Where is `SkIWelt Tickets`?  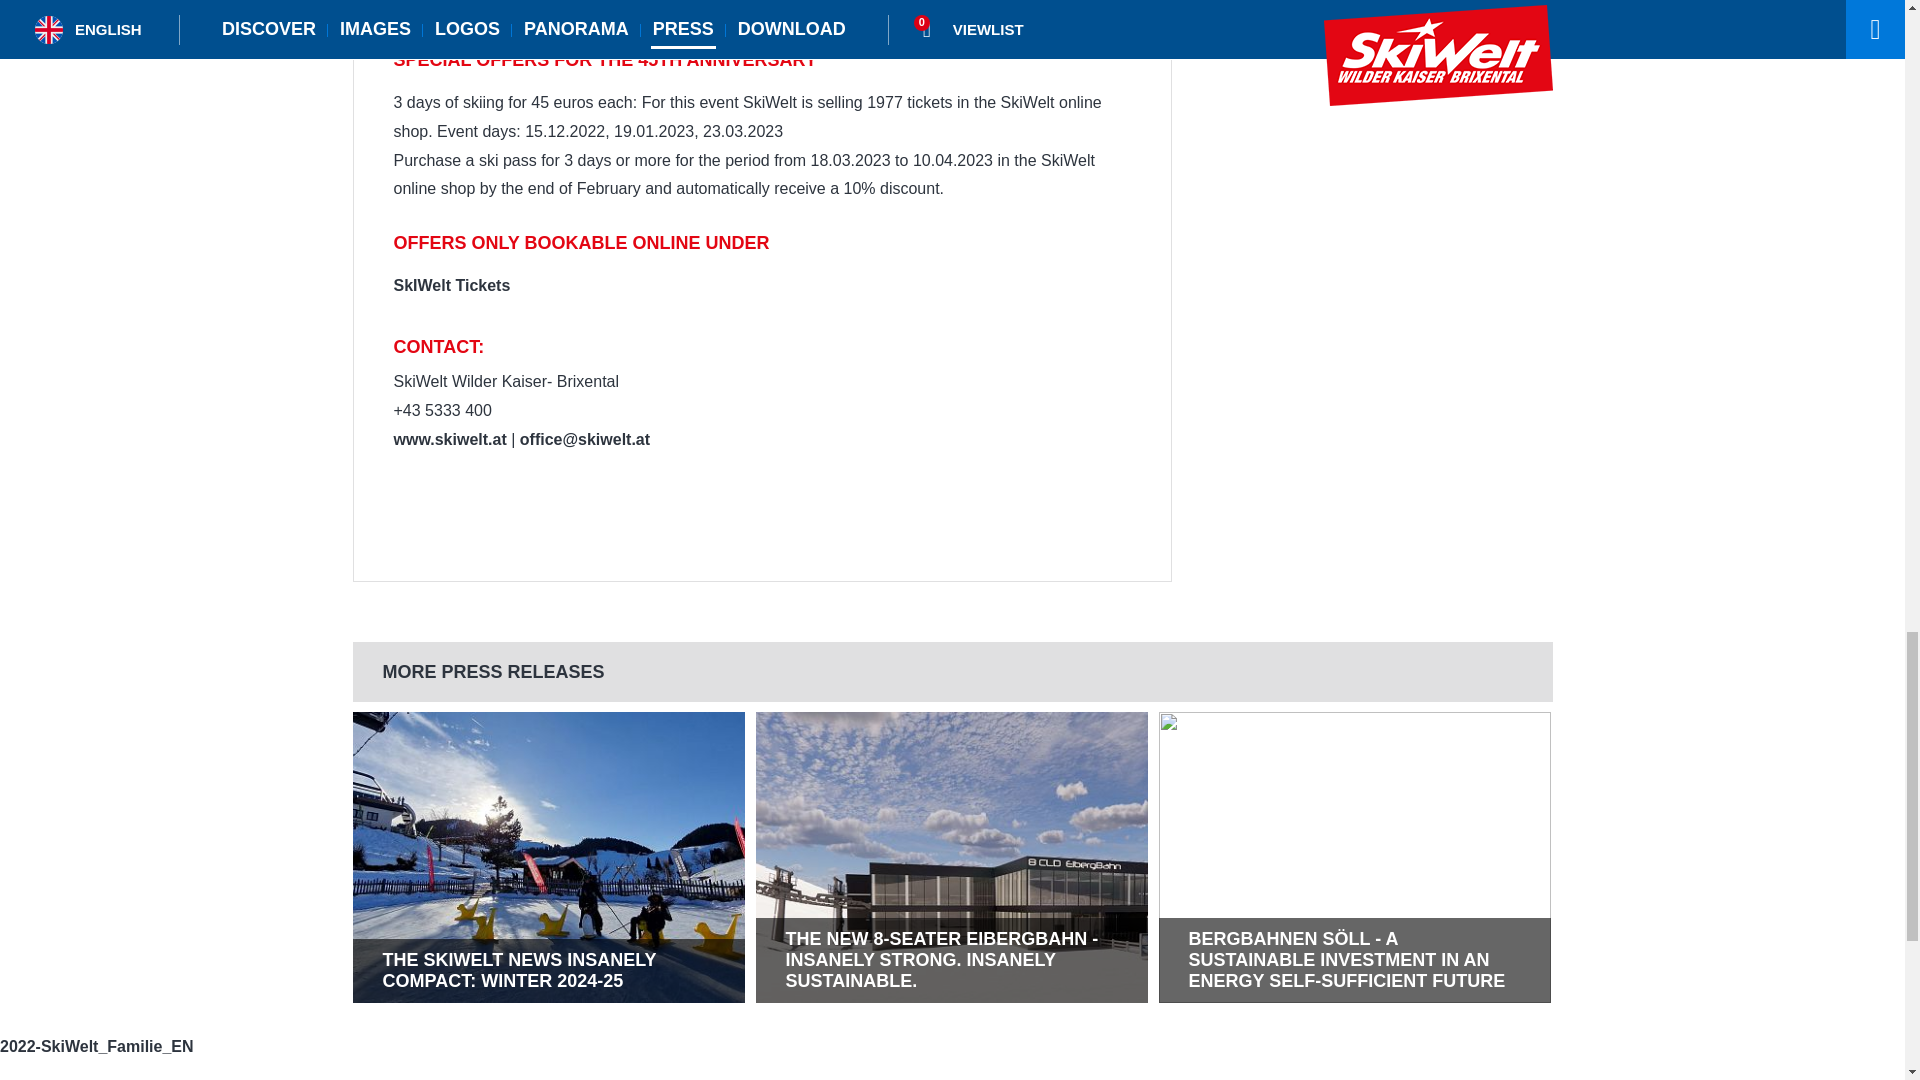
SkIWelt Tickets is located at coordinates (452, 284).